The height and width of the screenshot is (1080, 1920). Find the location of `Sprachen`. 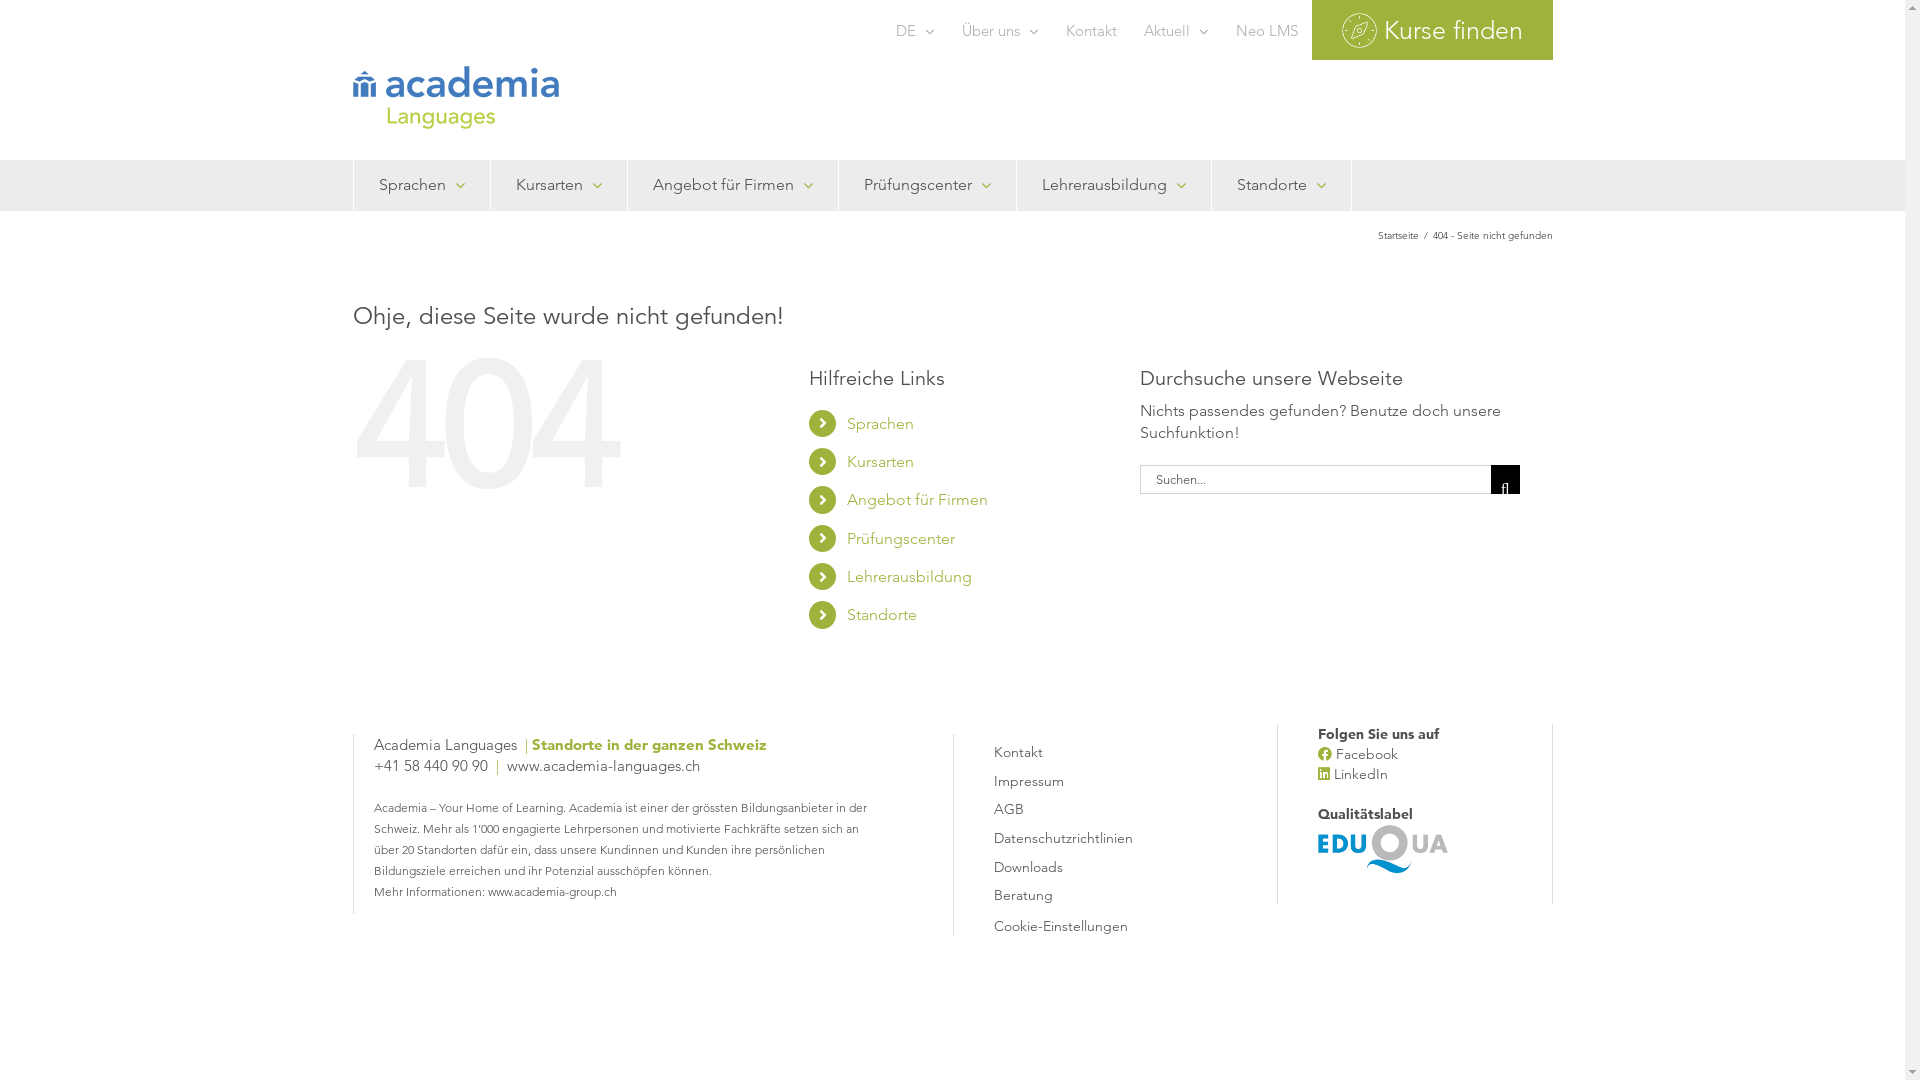

Sprachen is located at coordinates (421, 185).